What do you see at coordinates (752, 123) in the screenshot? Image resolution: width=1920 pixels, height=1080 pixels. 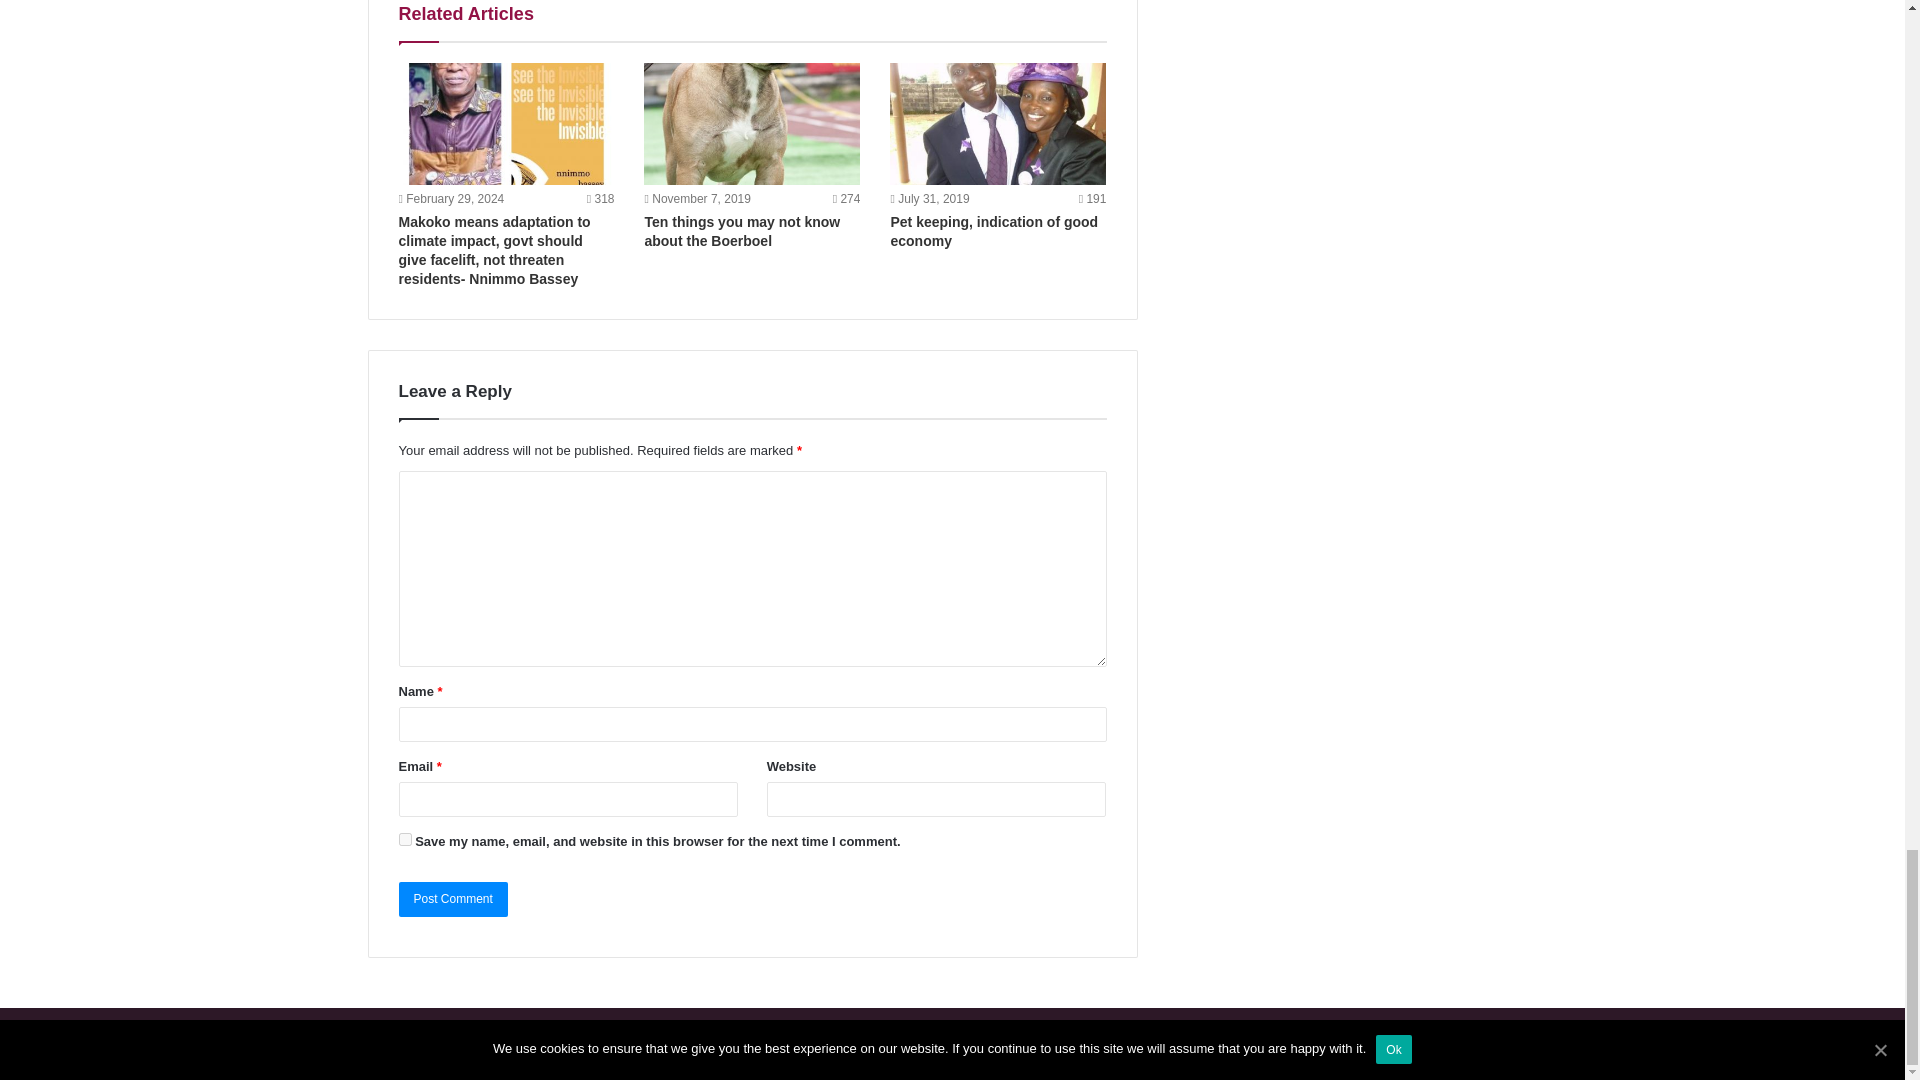 I see `Ten things you may not know about the Boerboel` at bounding box center [752, 123].